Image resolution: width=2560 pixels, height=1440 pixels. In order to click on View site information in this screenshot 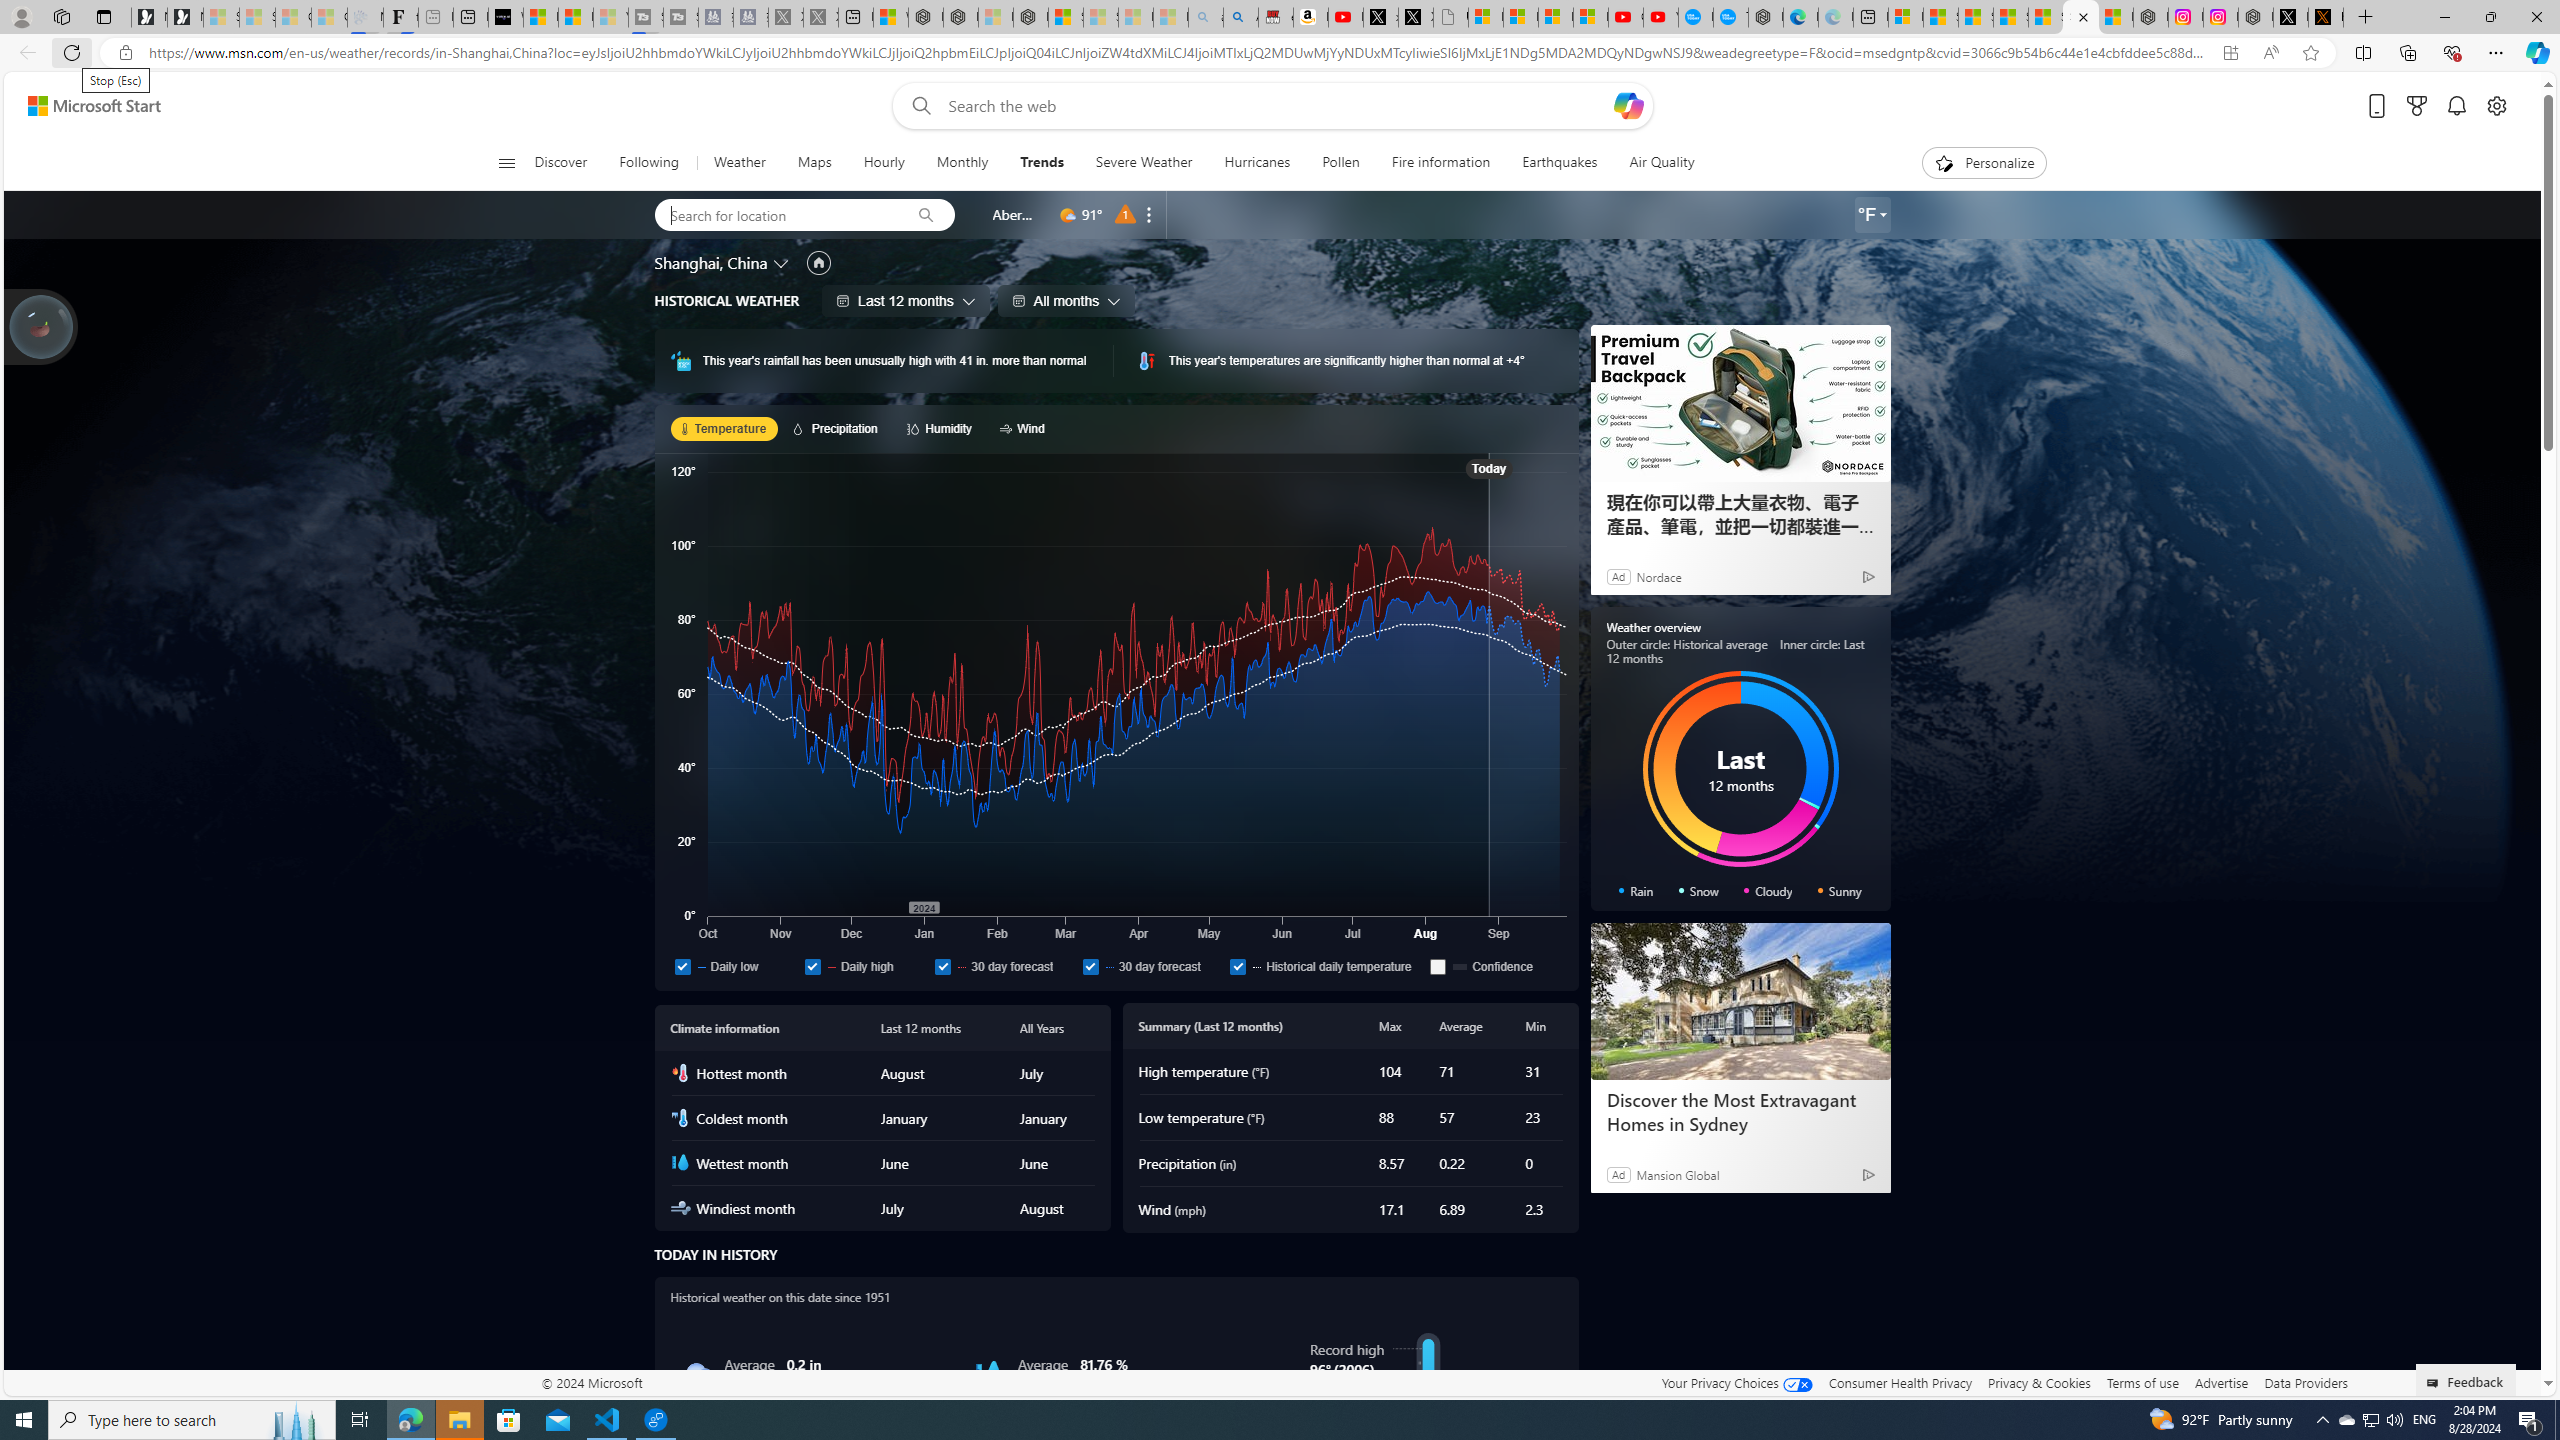, I will do `click(124, 53)`.